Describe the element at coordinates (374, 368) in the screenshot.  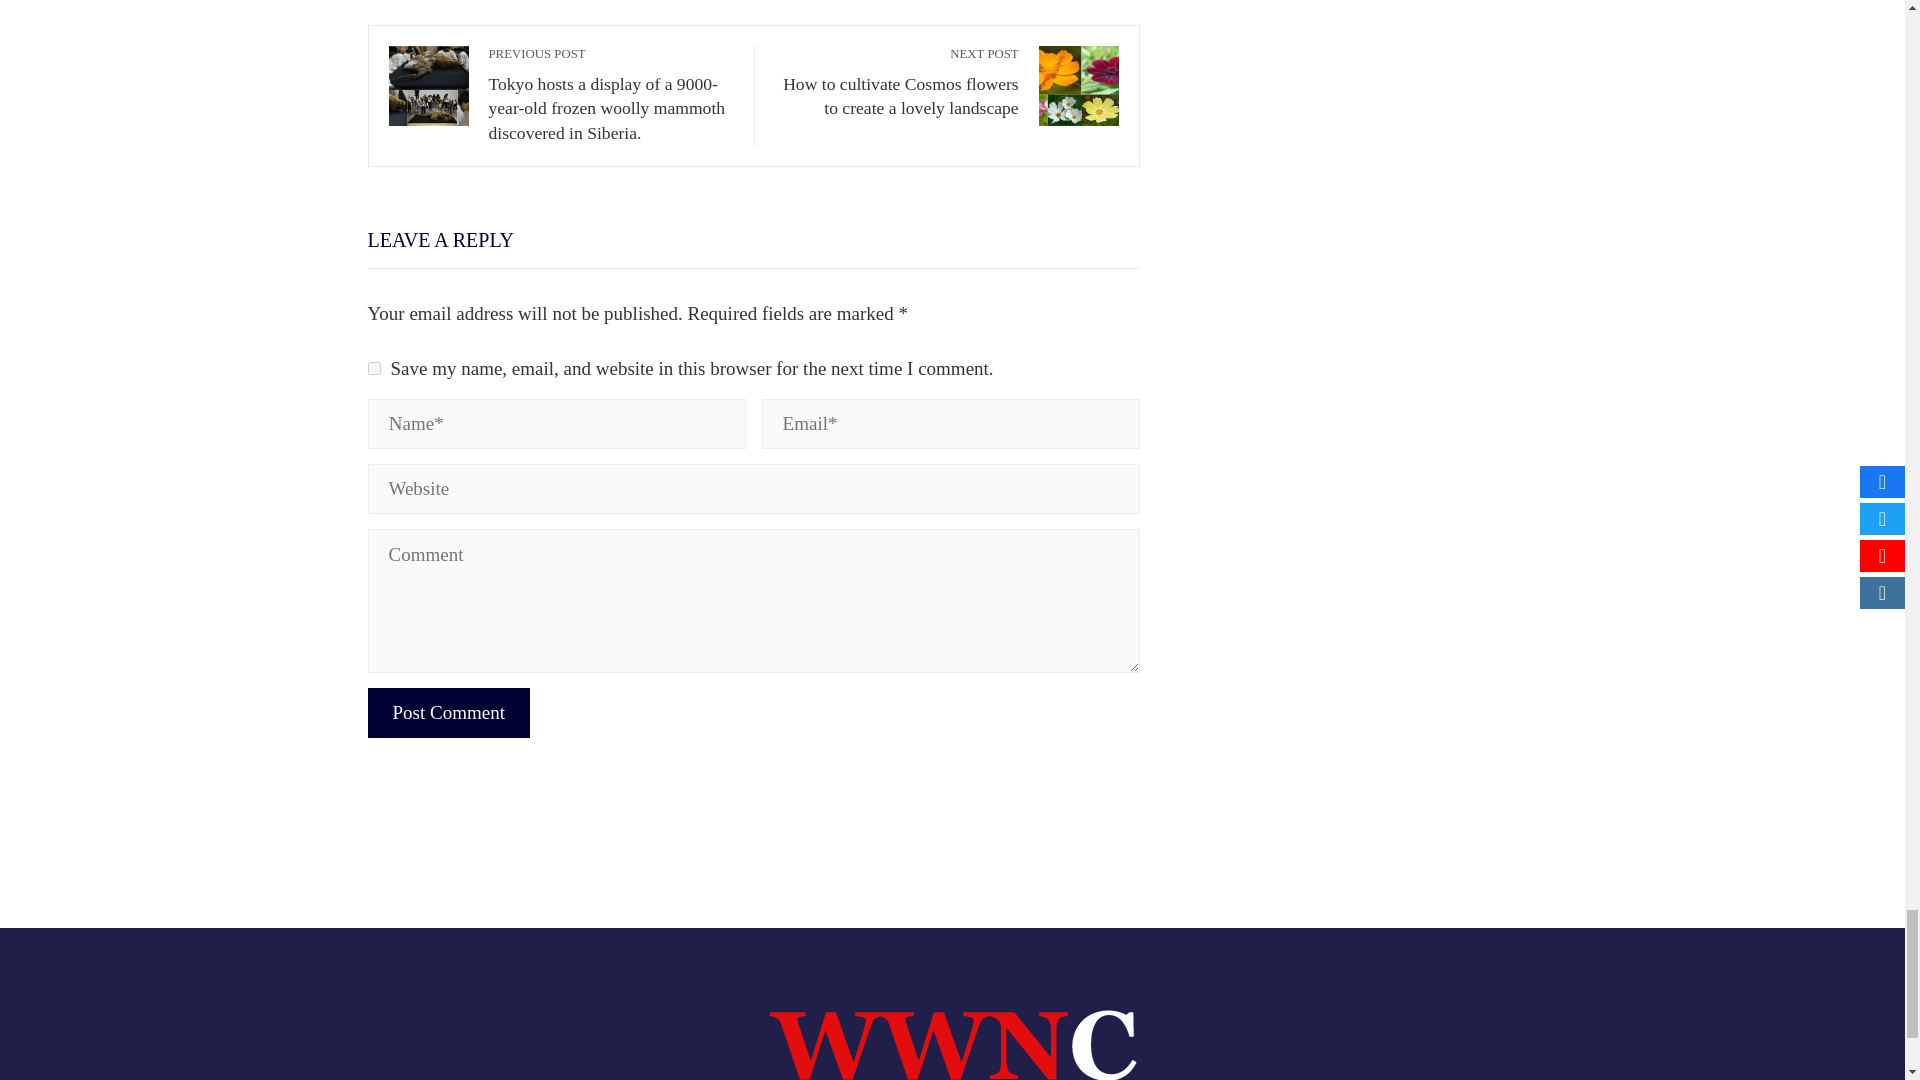
I see `yes` at that location.